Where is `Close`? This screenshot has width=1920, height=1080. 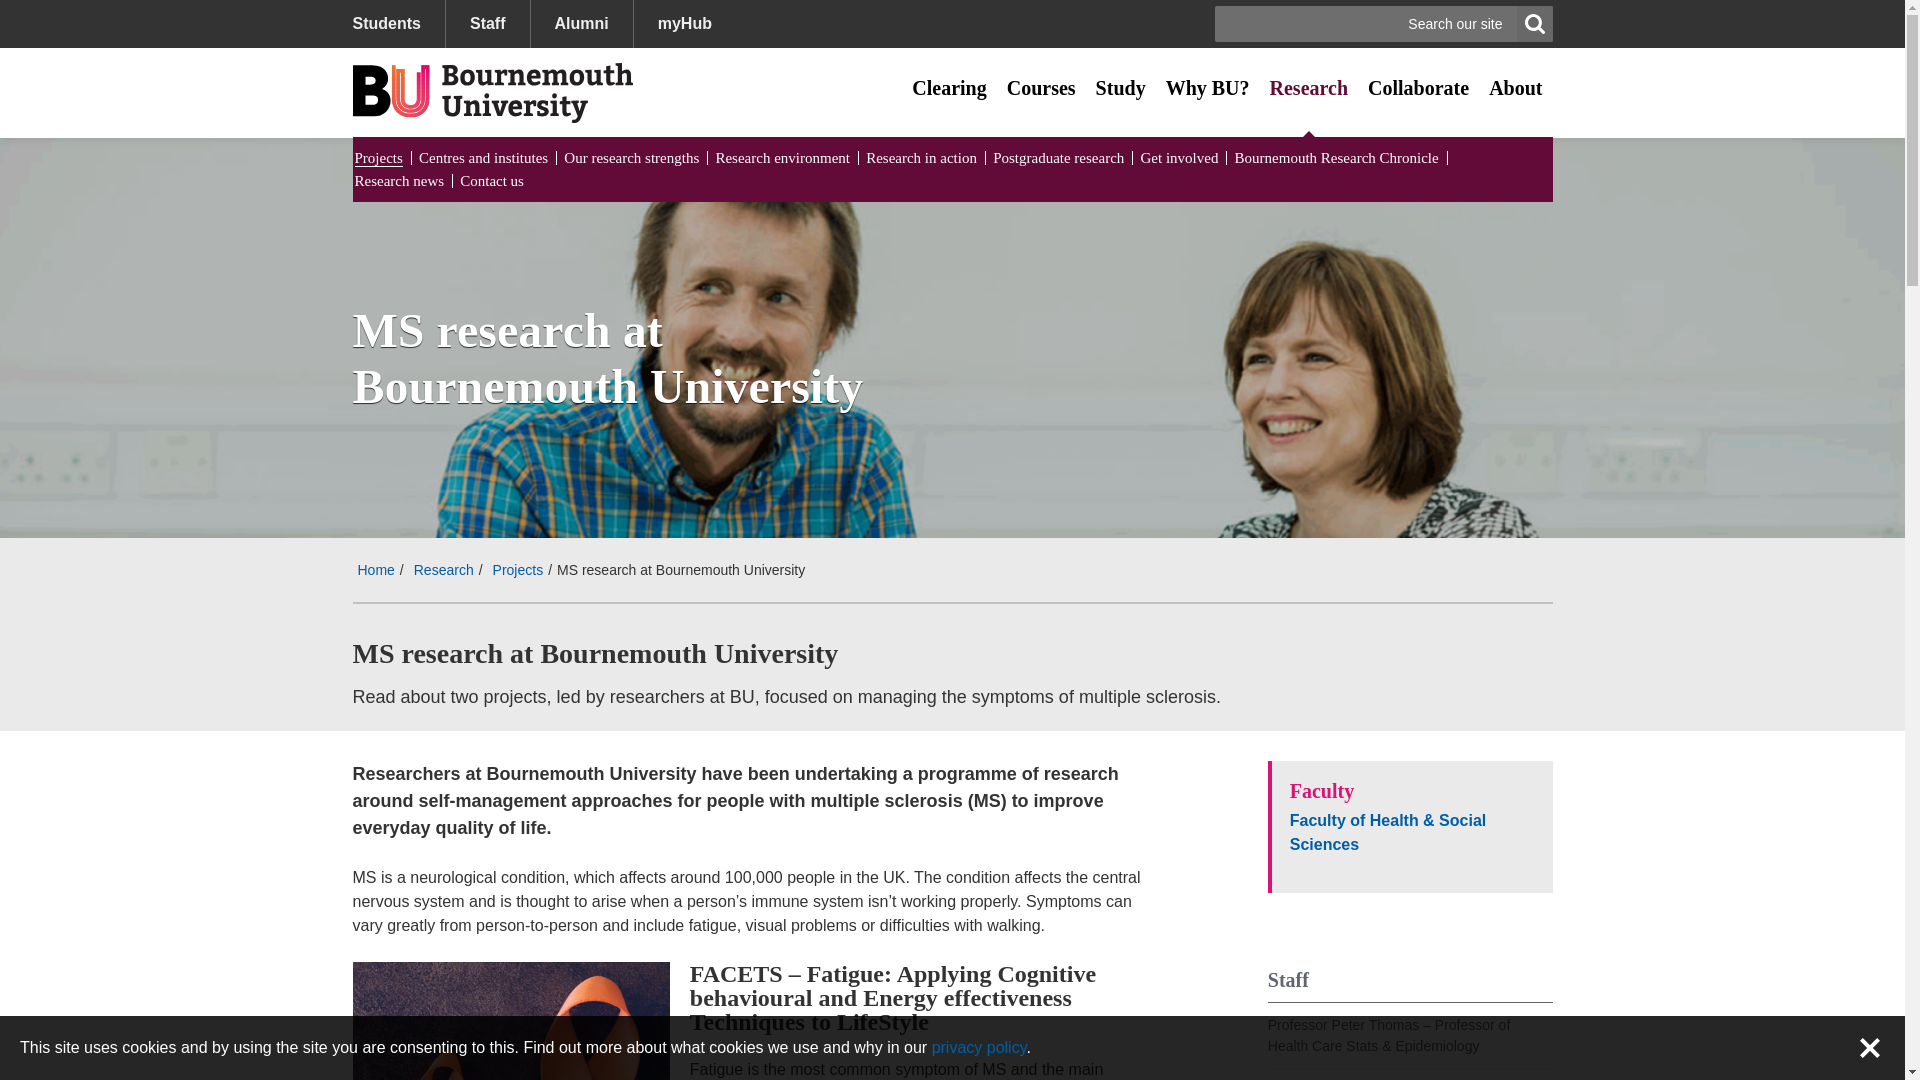 Close is located at coordinates (1870, 1047).